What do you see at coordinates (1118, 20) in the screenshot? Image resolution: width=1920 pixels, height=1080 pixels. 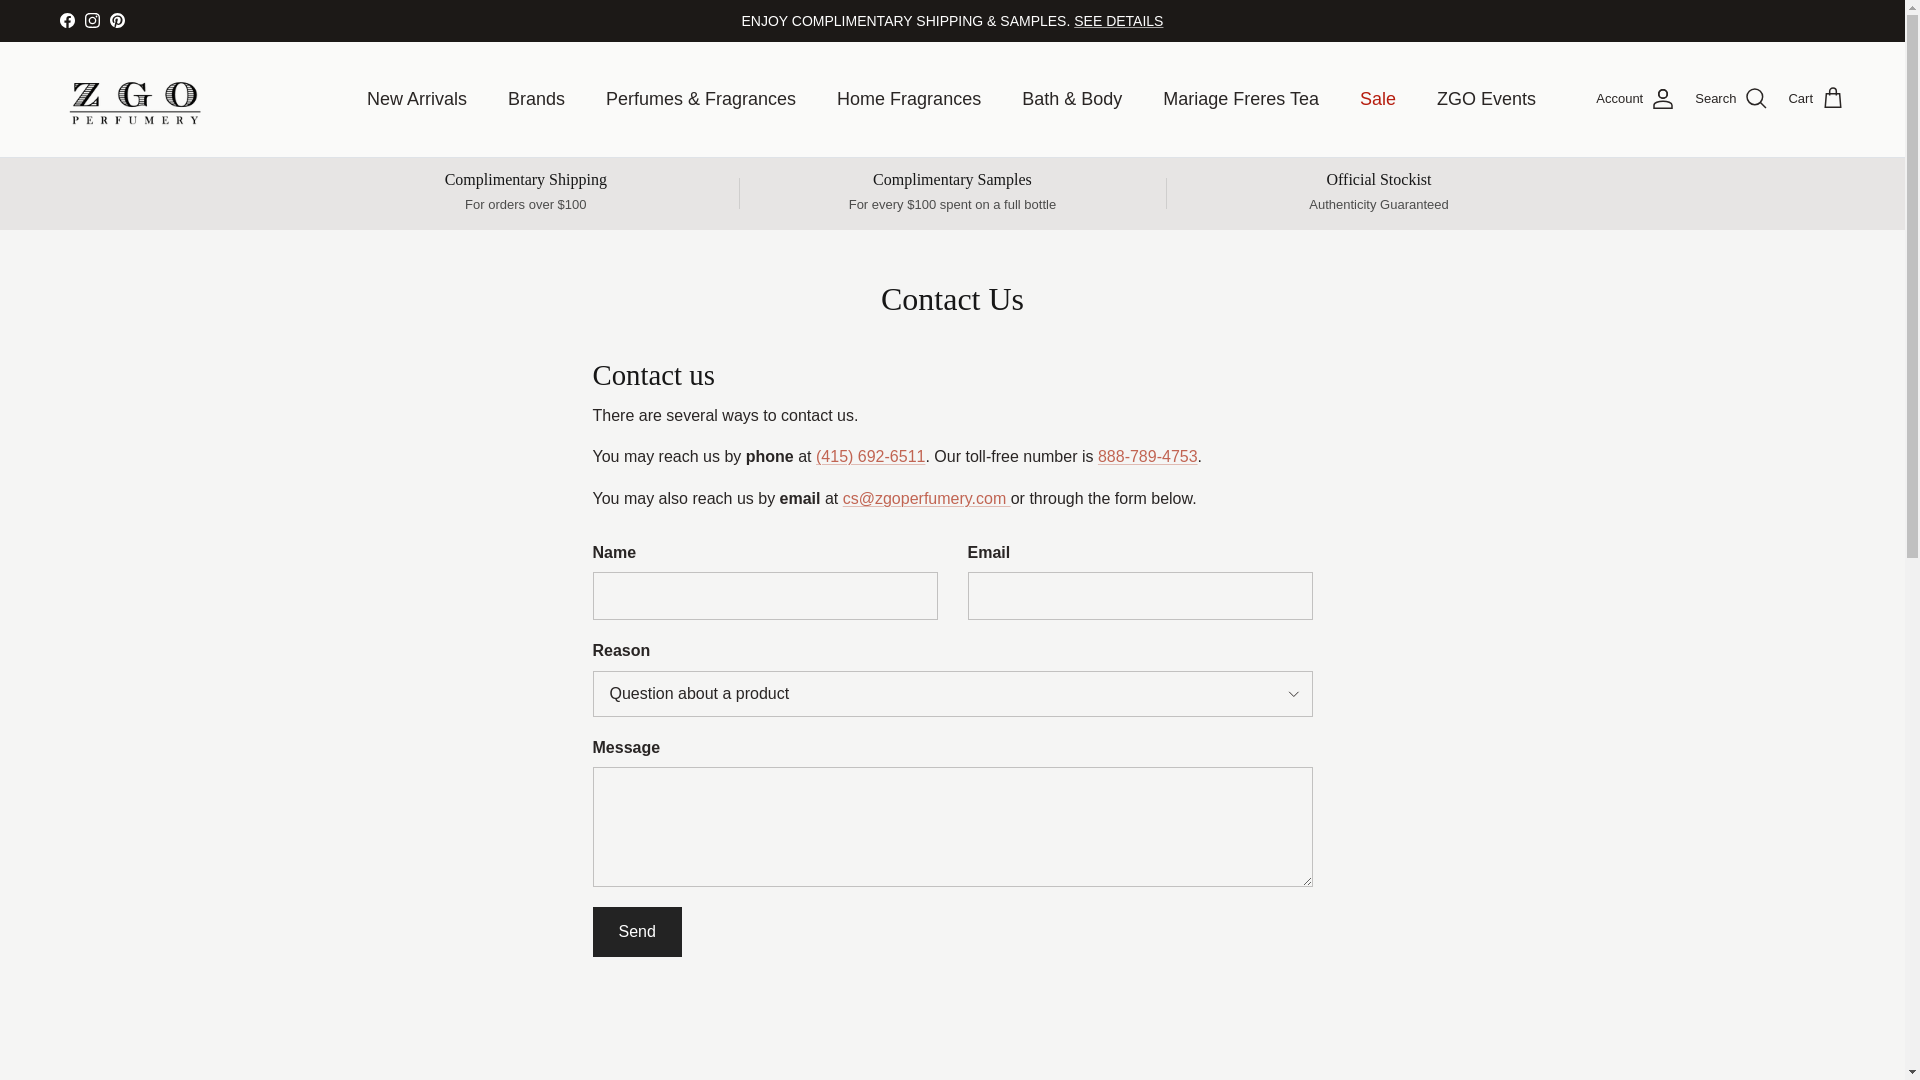 I see `Complimentary Shipping and Samples` at bounding box center [1118, 20].